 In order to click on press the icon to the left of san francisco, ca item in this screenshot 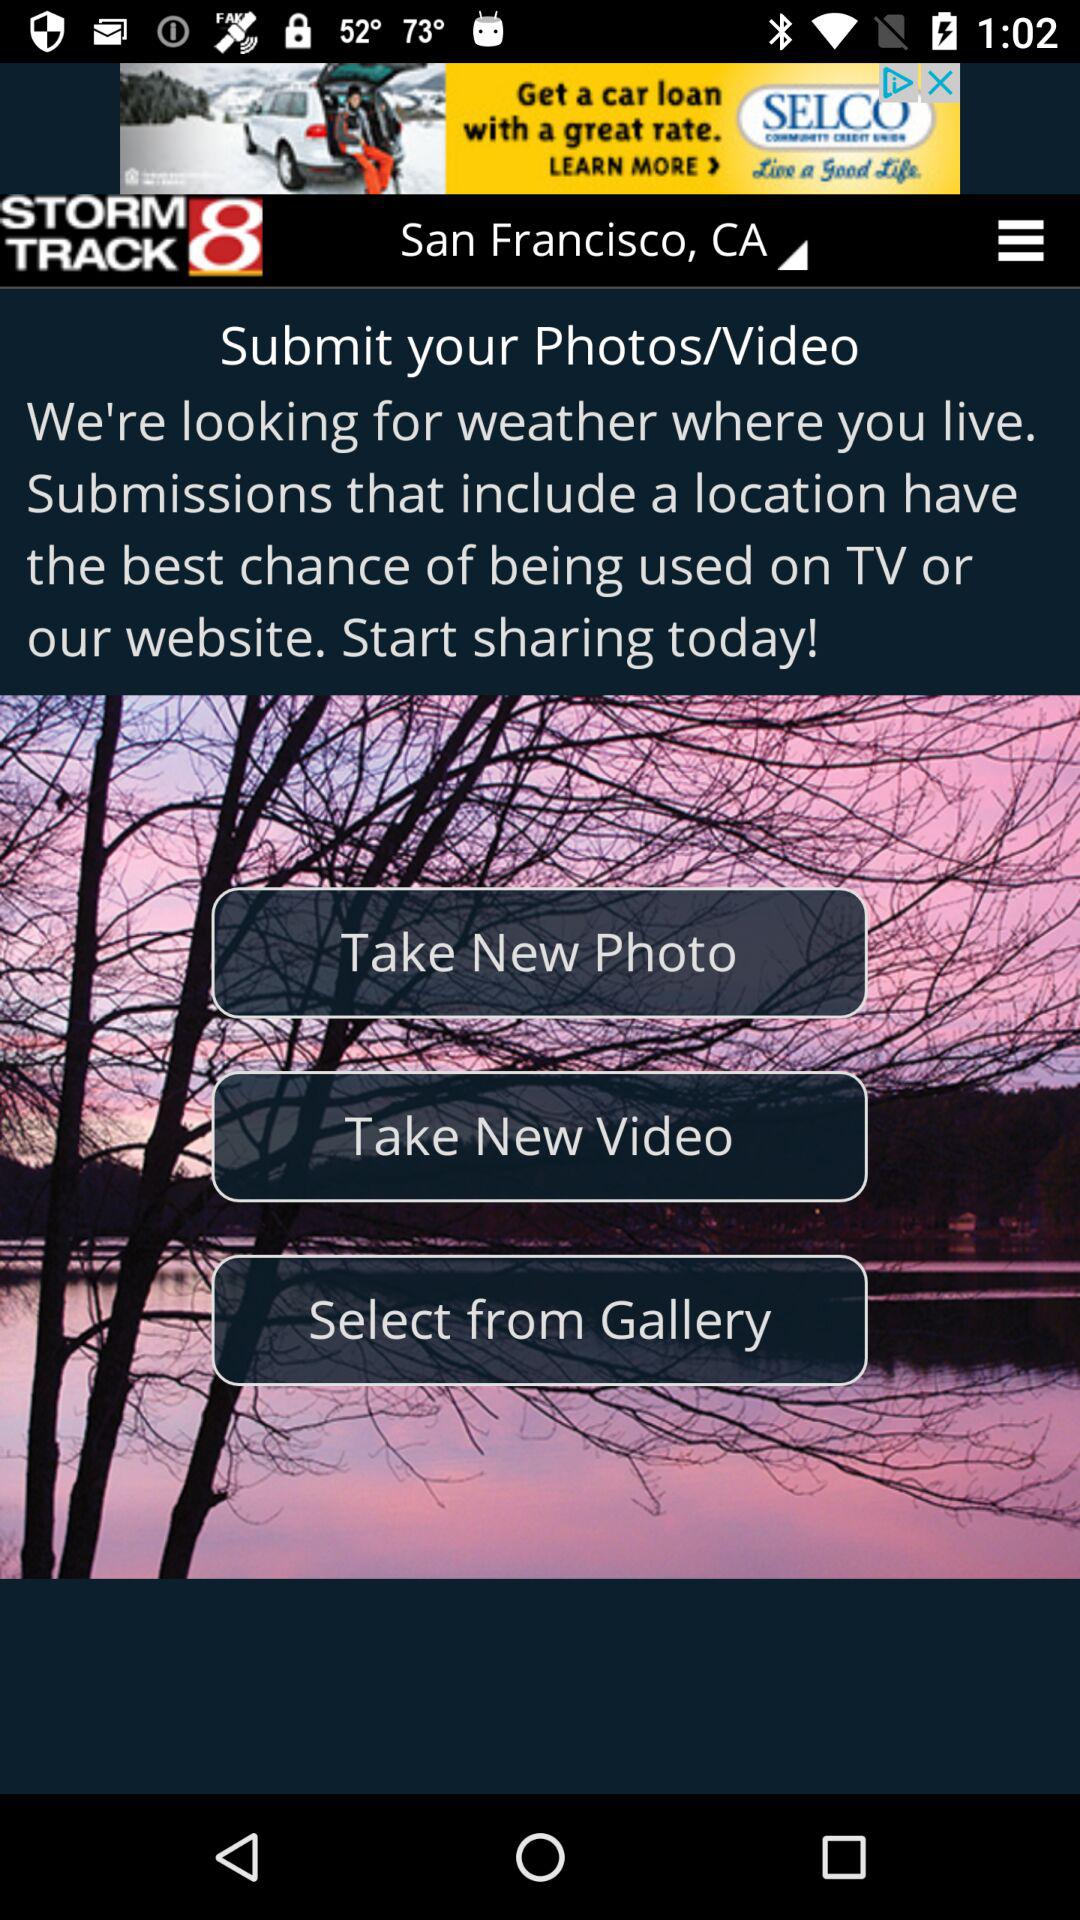, I will do `click(131, 240)`.